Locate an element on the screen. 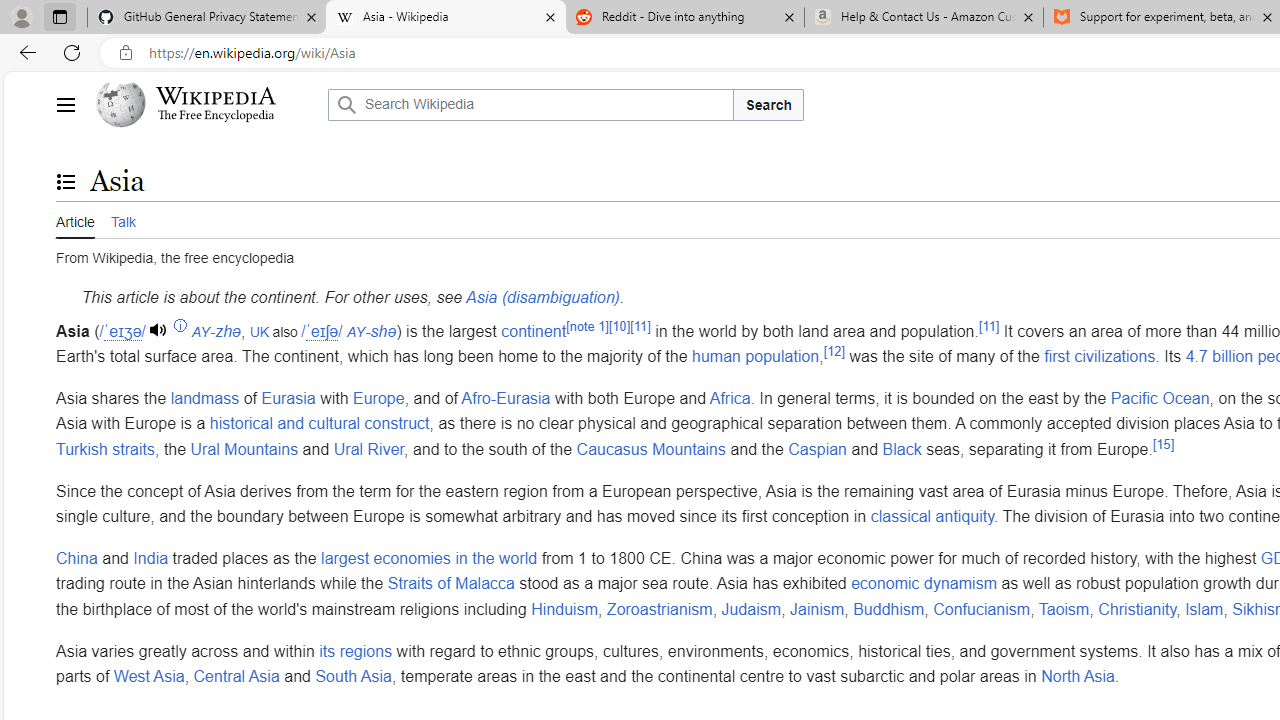 The image size is (1280, 720). Pacific Ocean is located at coordinates (1159, 397).